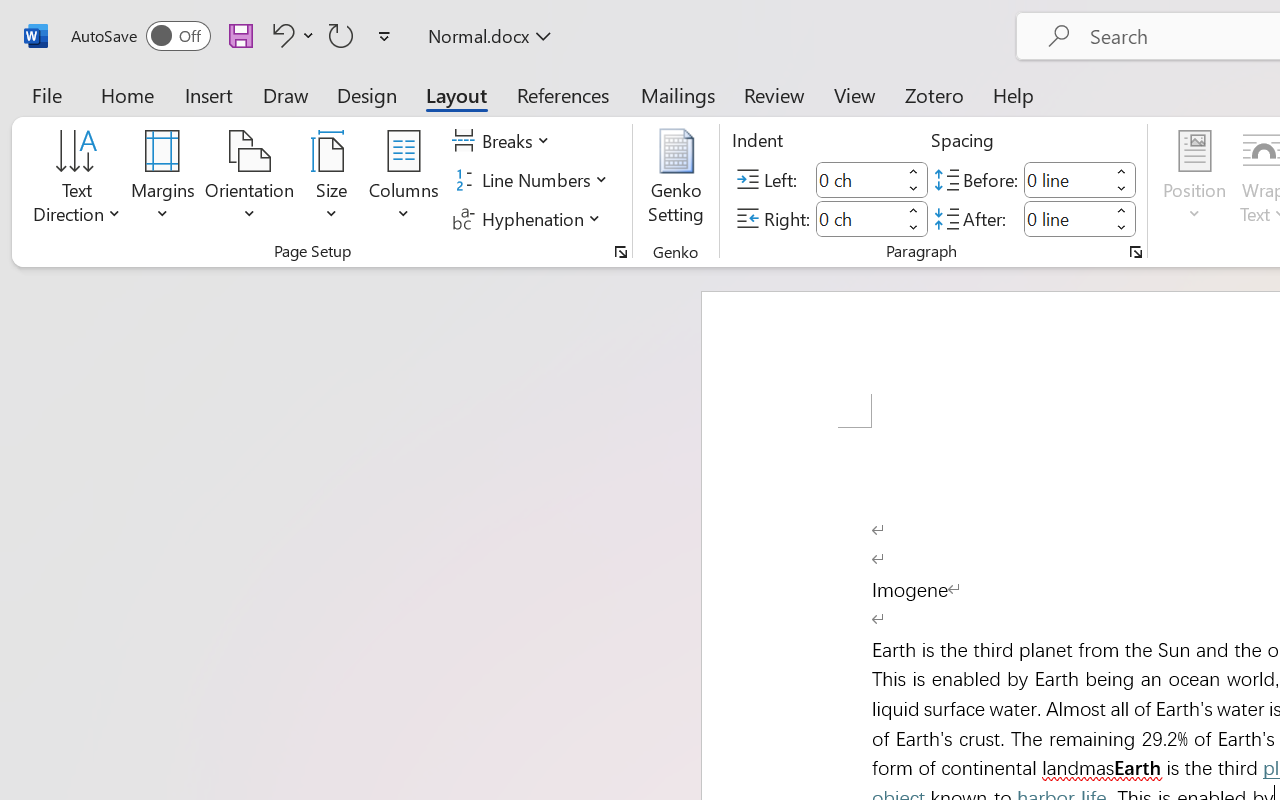 This screenshot has height=800, width=1280. Describe the element at coordinates (858, 218) in the screenshot. I see `Indent Right` at that location.